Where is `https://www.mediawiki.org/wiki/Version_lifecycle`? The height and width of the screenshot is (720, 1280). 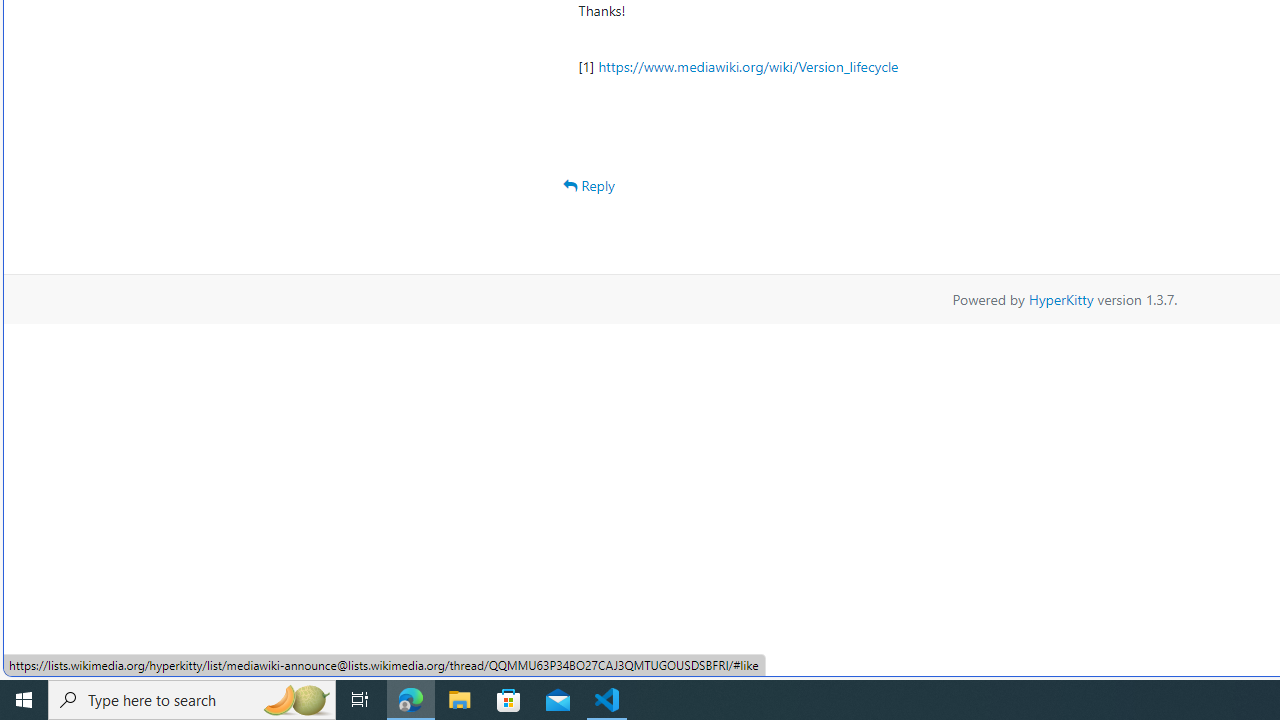
https://www.mediawiki.org/wiki/Version_lifecycle is located at coordinates (748, 66).